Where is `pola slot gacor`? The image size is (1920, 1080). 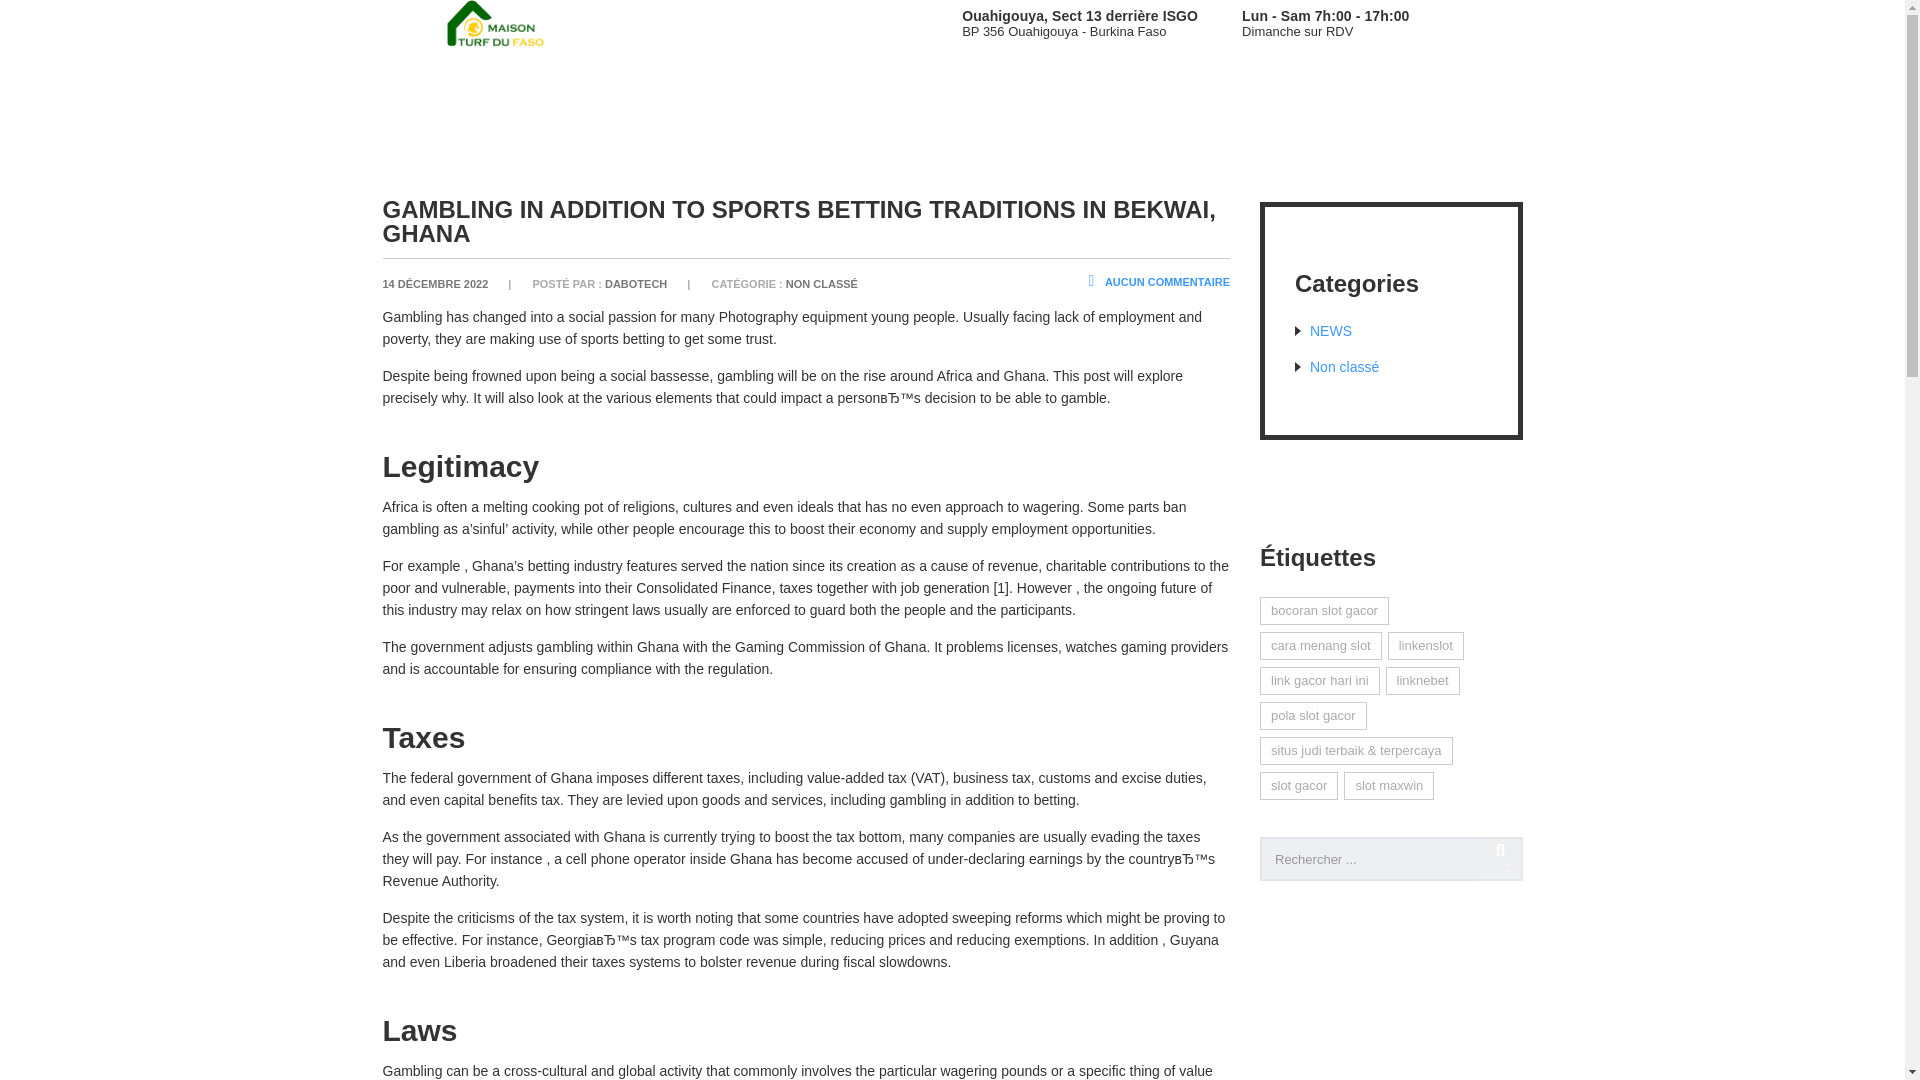 pola slot gacor is located at coordinates (1313, 716).